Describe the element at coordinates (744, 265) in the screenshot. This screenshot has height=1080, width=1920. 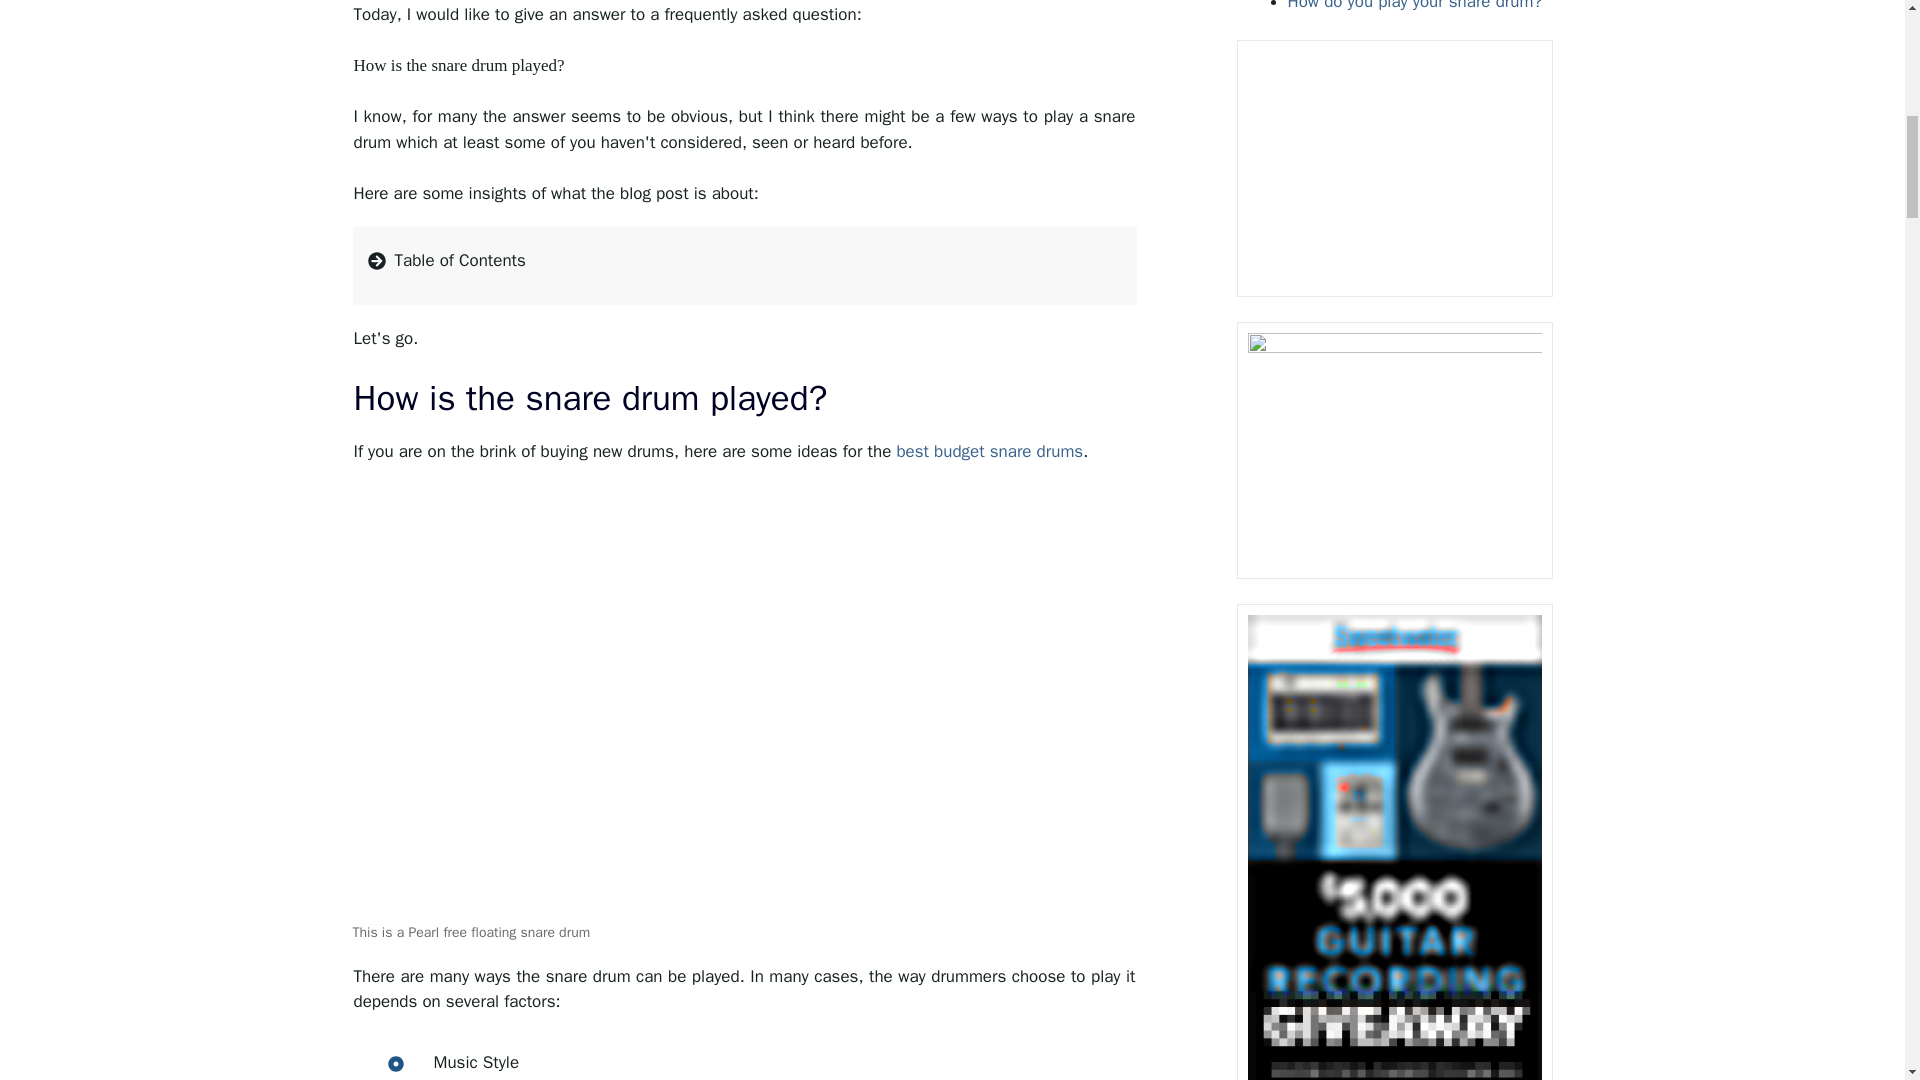
I see `Table of Contents` at that location.